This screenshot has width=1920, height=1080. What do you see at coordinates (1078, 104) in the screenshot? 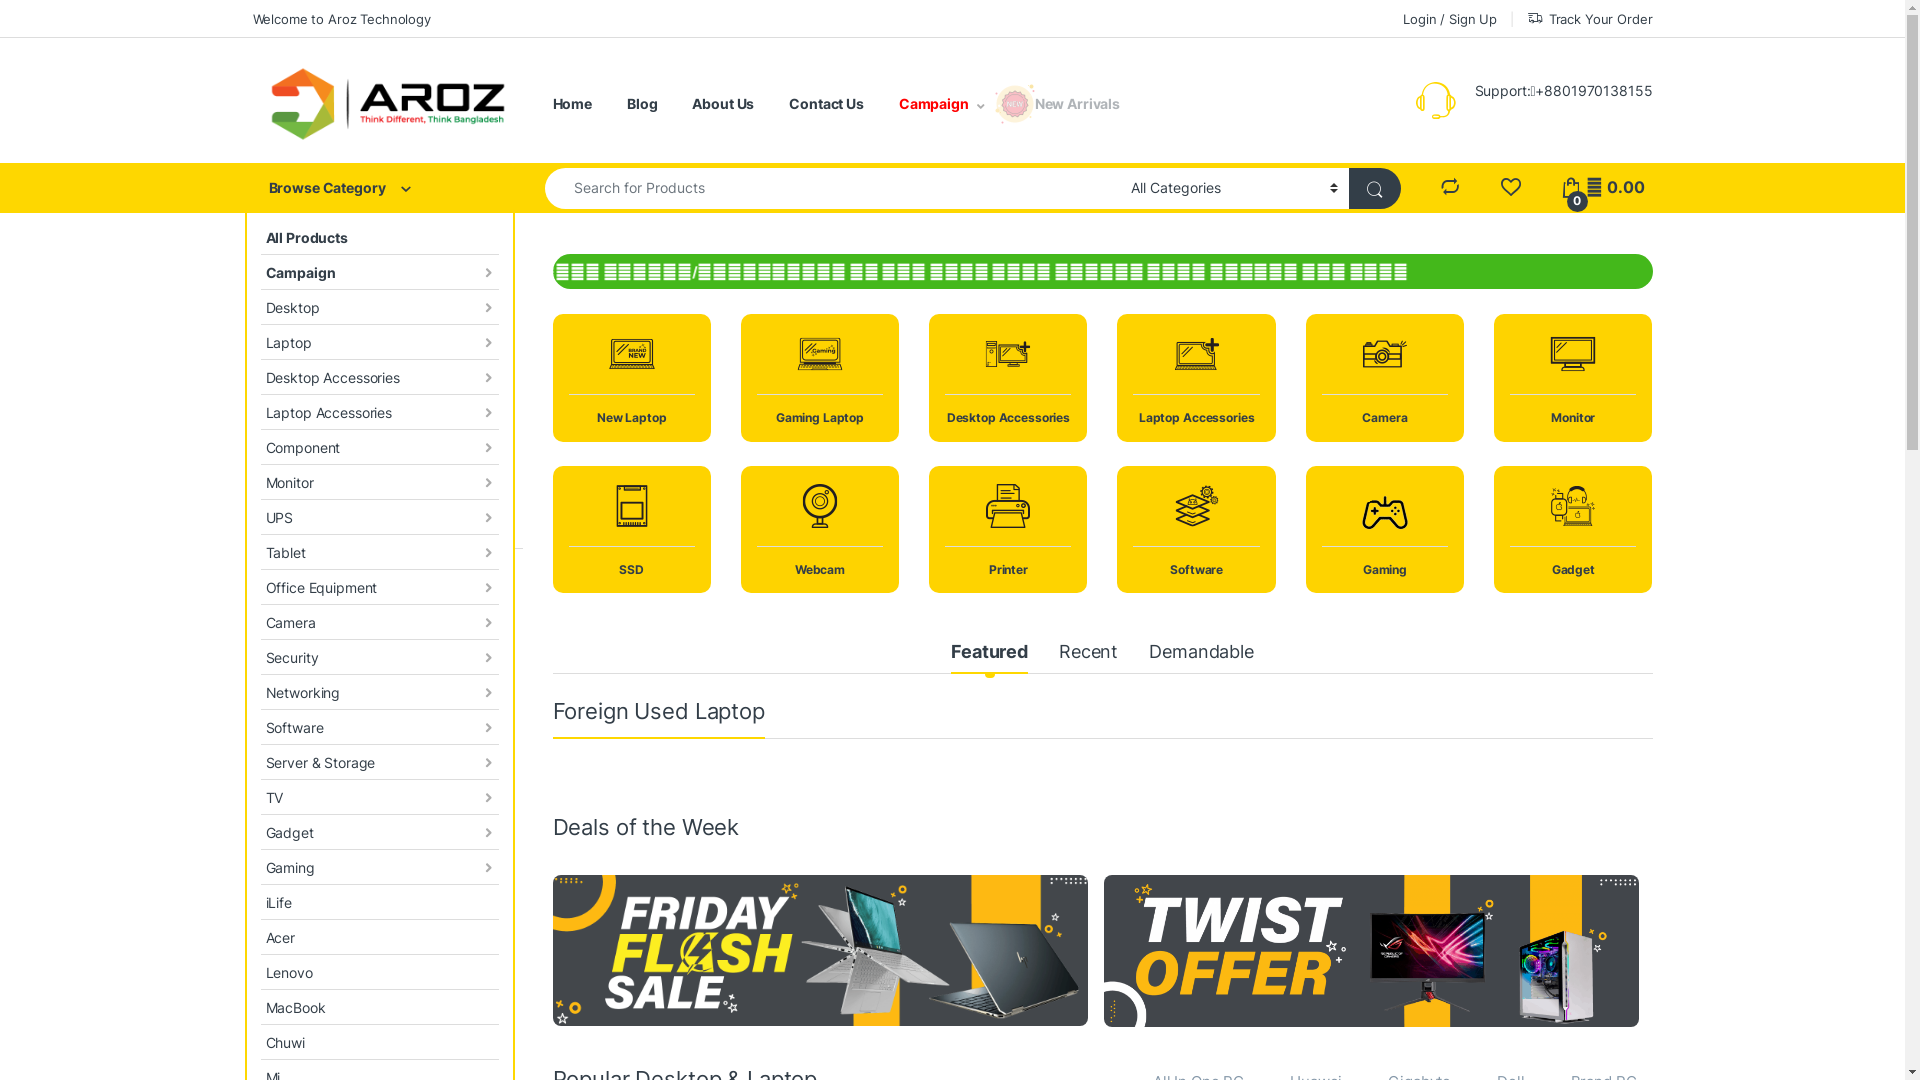
I see `New Arrivals` at bounding box center [1078, 104].